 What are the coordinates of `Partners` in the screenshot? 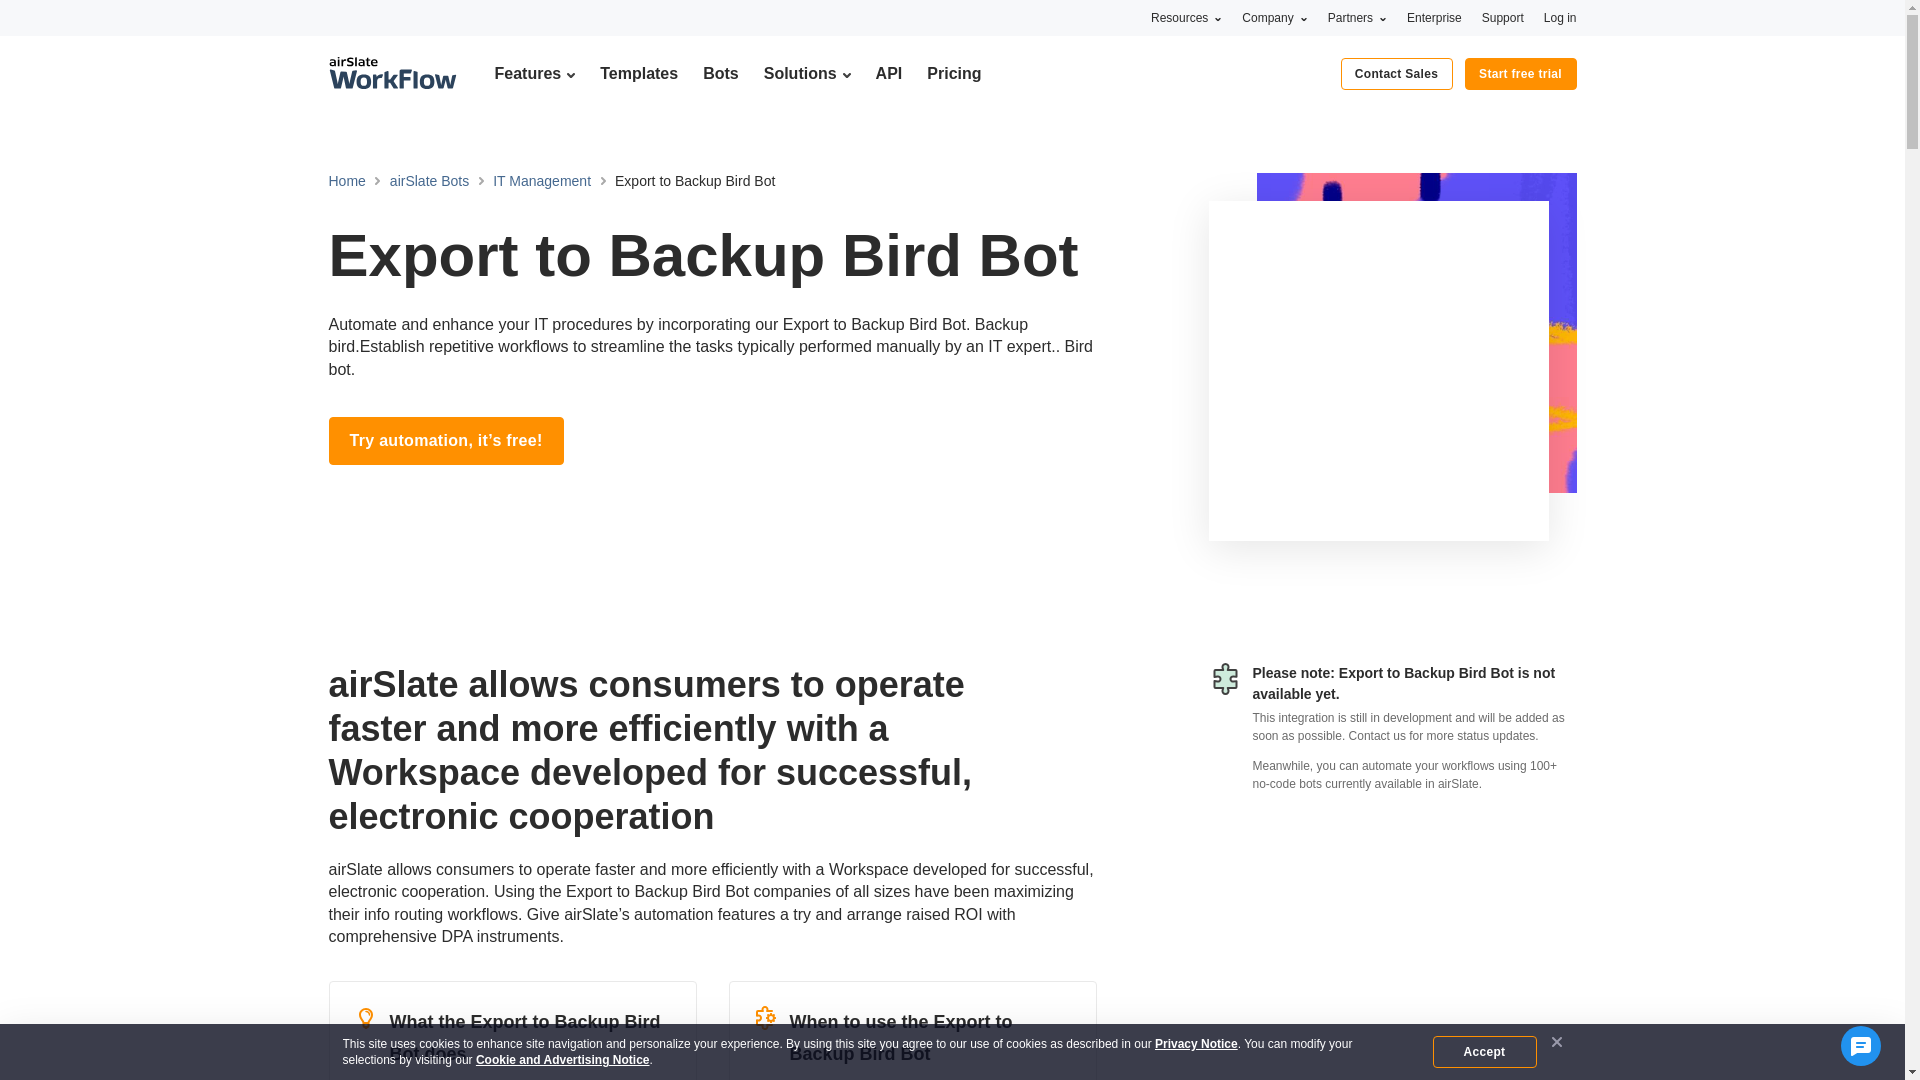 It's located at (1357, 17).